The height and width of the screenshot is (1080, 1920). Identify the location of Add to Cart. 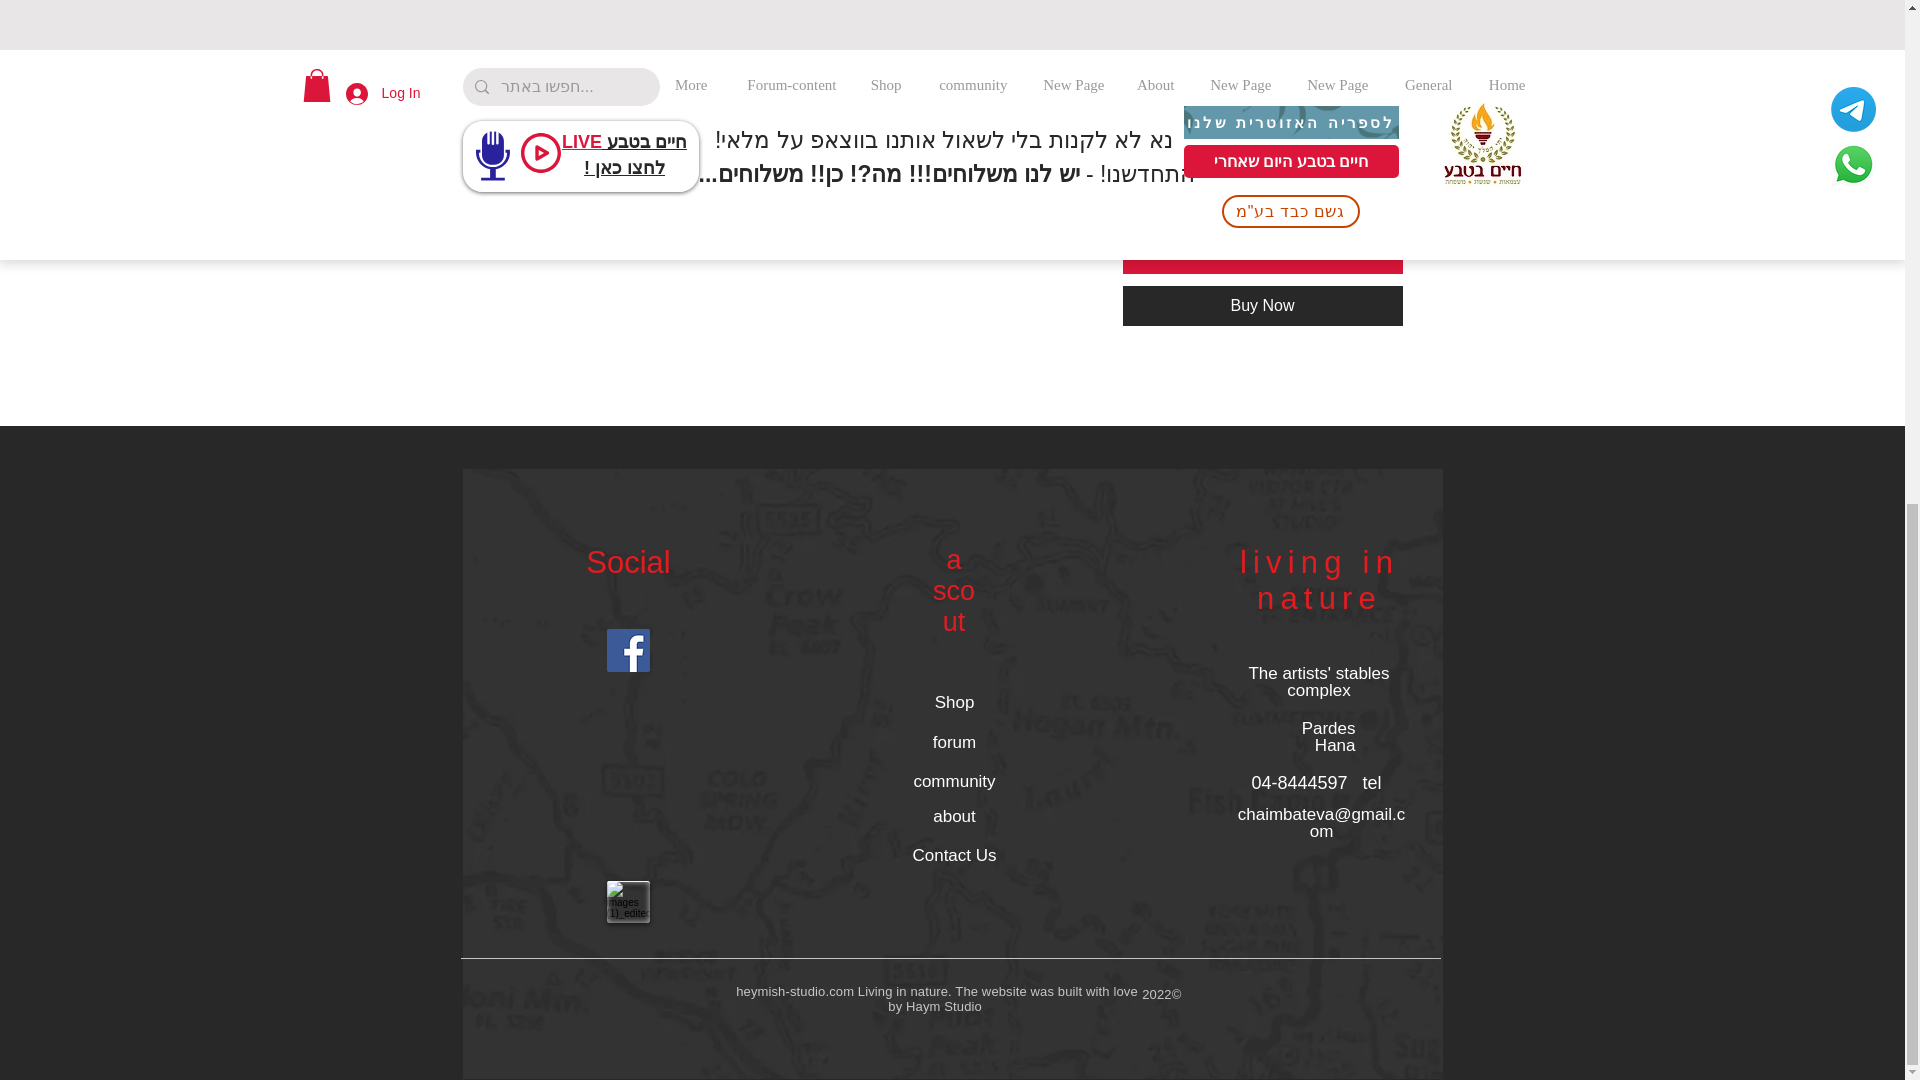
(1261, 254).